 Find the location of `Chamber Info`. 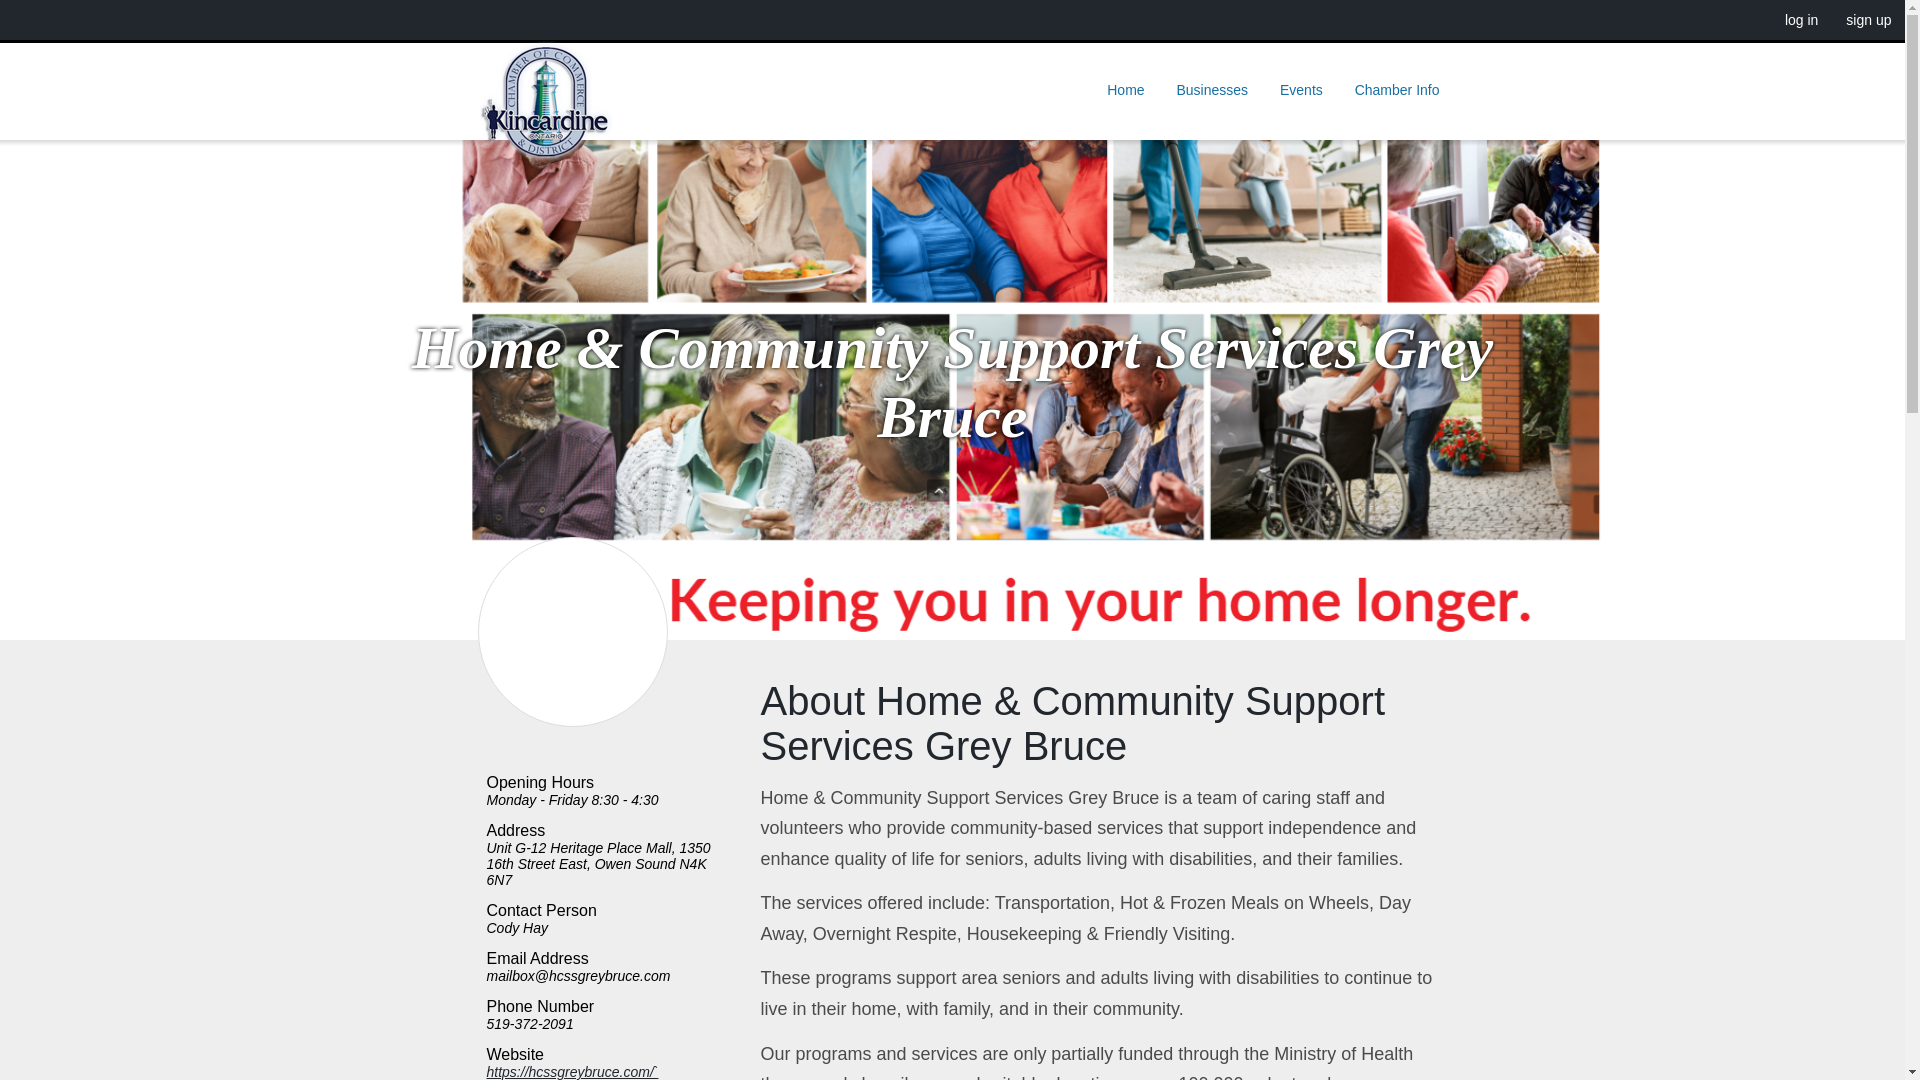

Chamber Info is located at coordinates (1396, 89).